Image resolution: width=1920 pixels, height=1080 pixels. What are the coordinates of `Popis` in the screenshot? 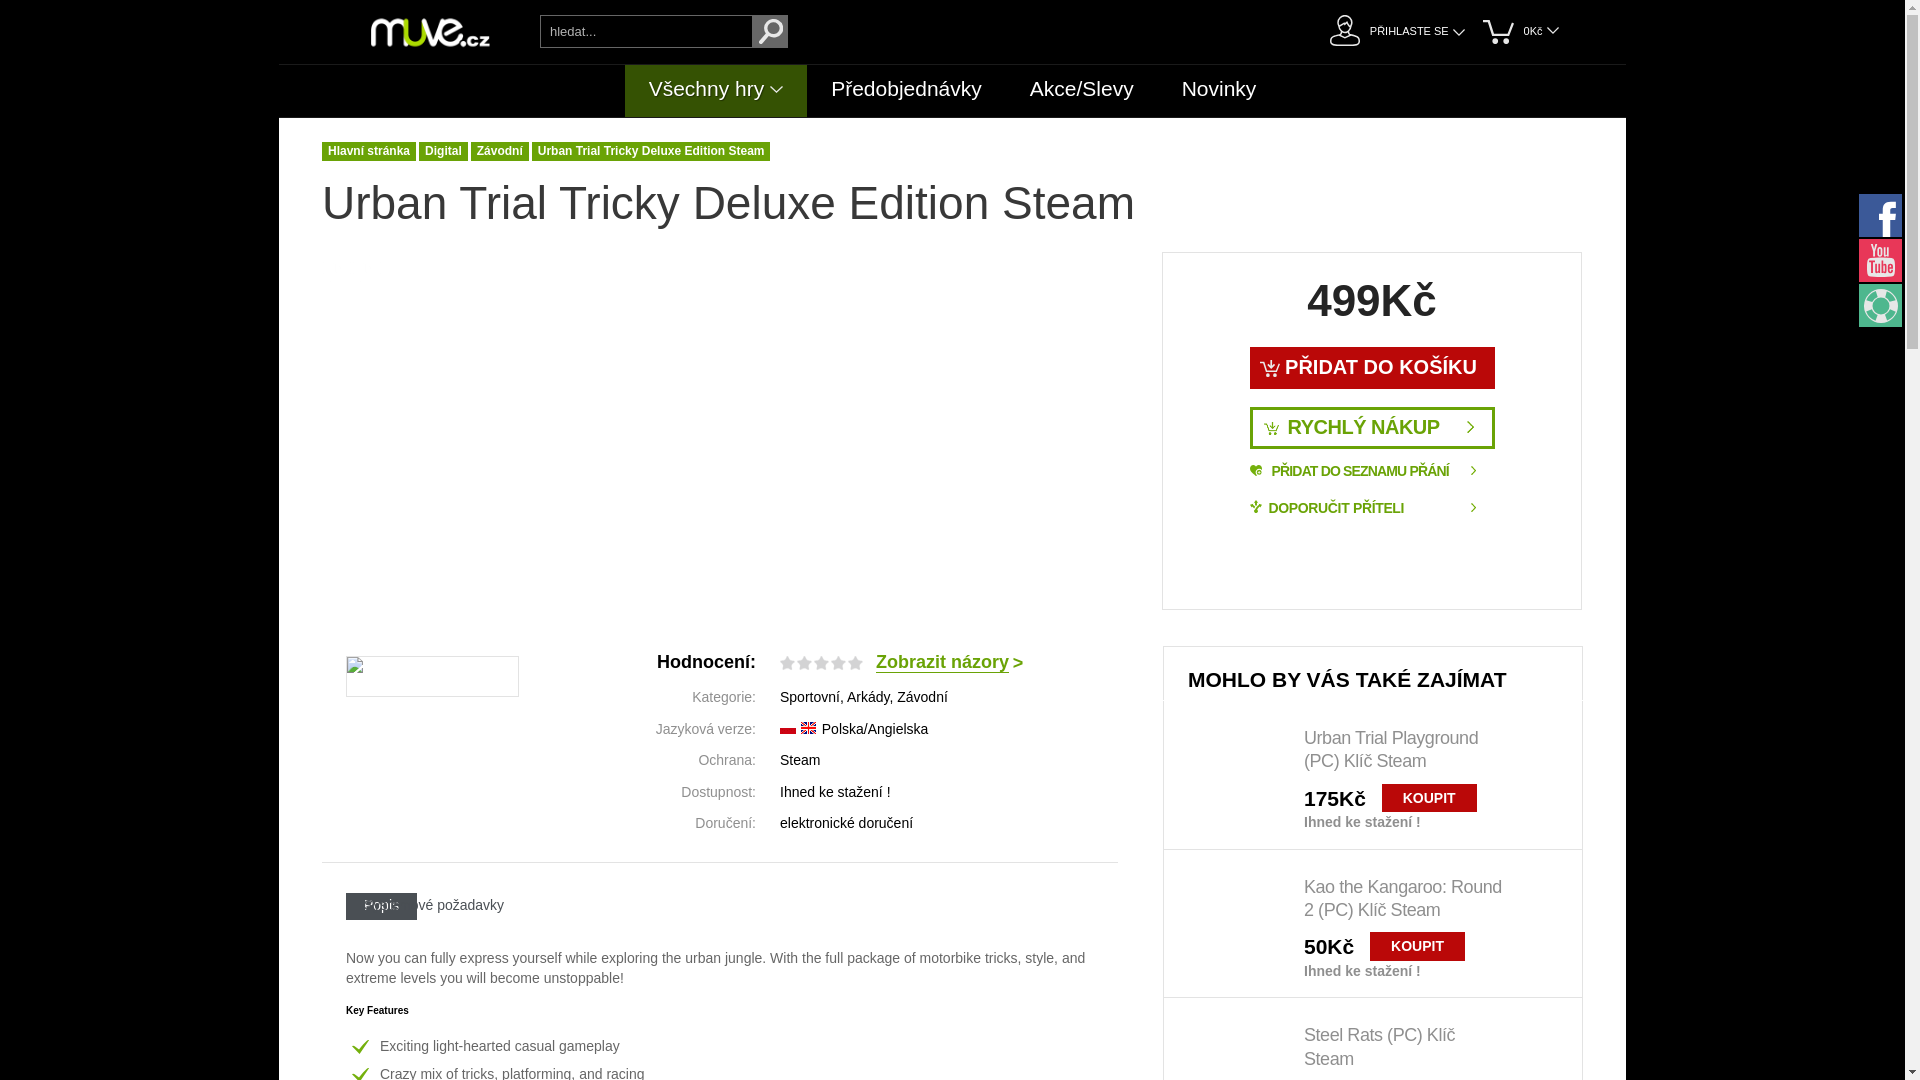 It's located at (380, 906).